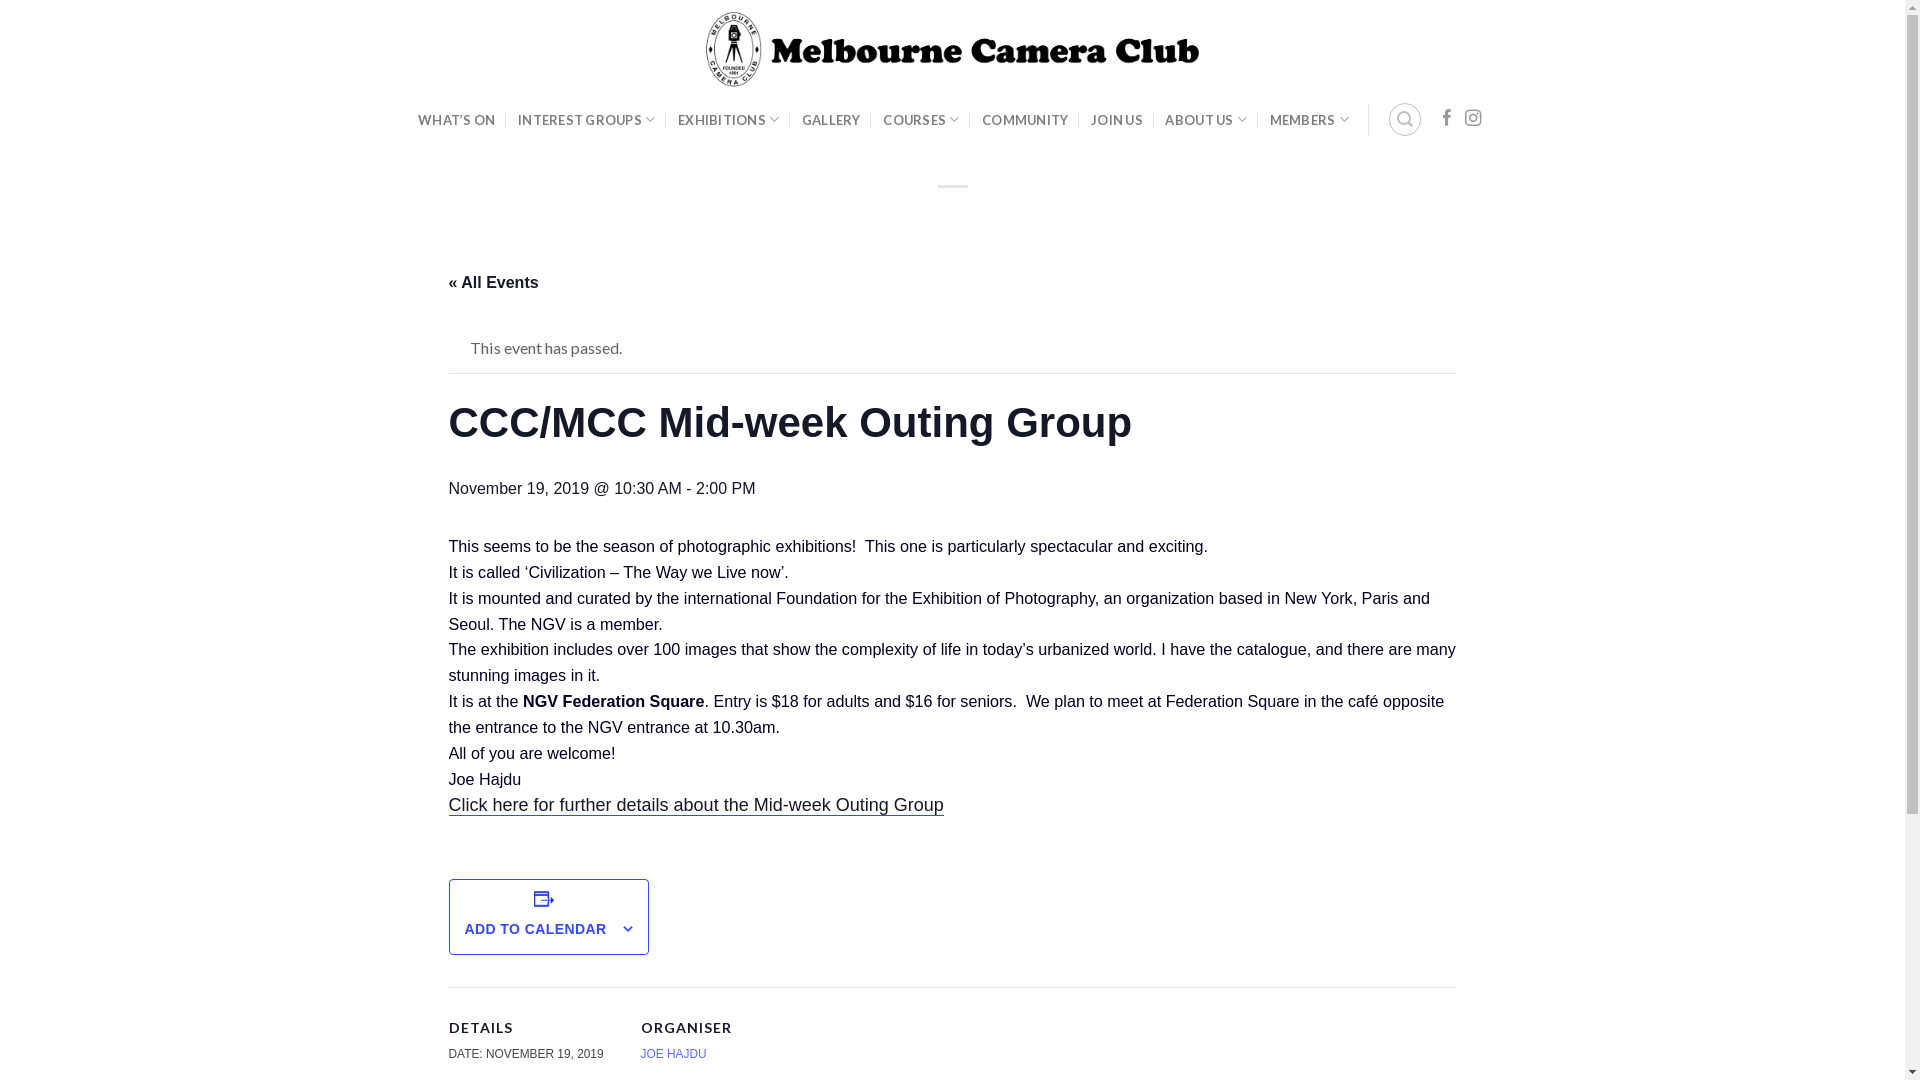 Image resolution: width=1920 pixels, height=1080 pixels. I want to click on COMMUNITY, so click(1025, 120).